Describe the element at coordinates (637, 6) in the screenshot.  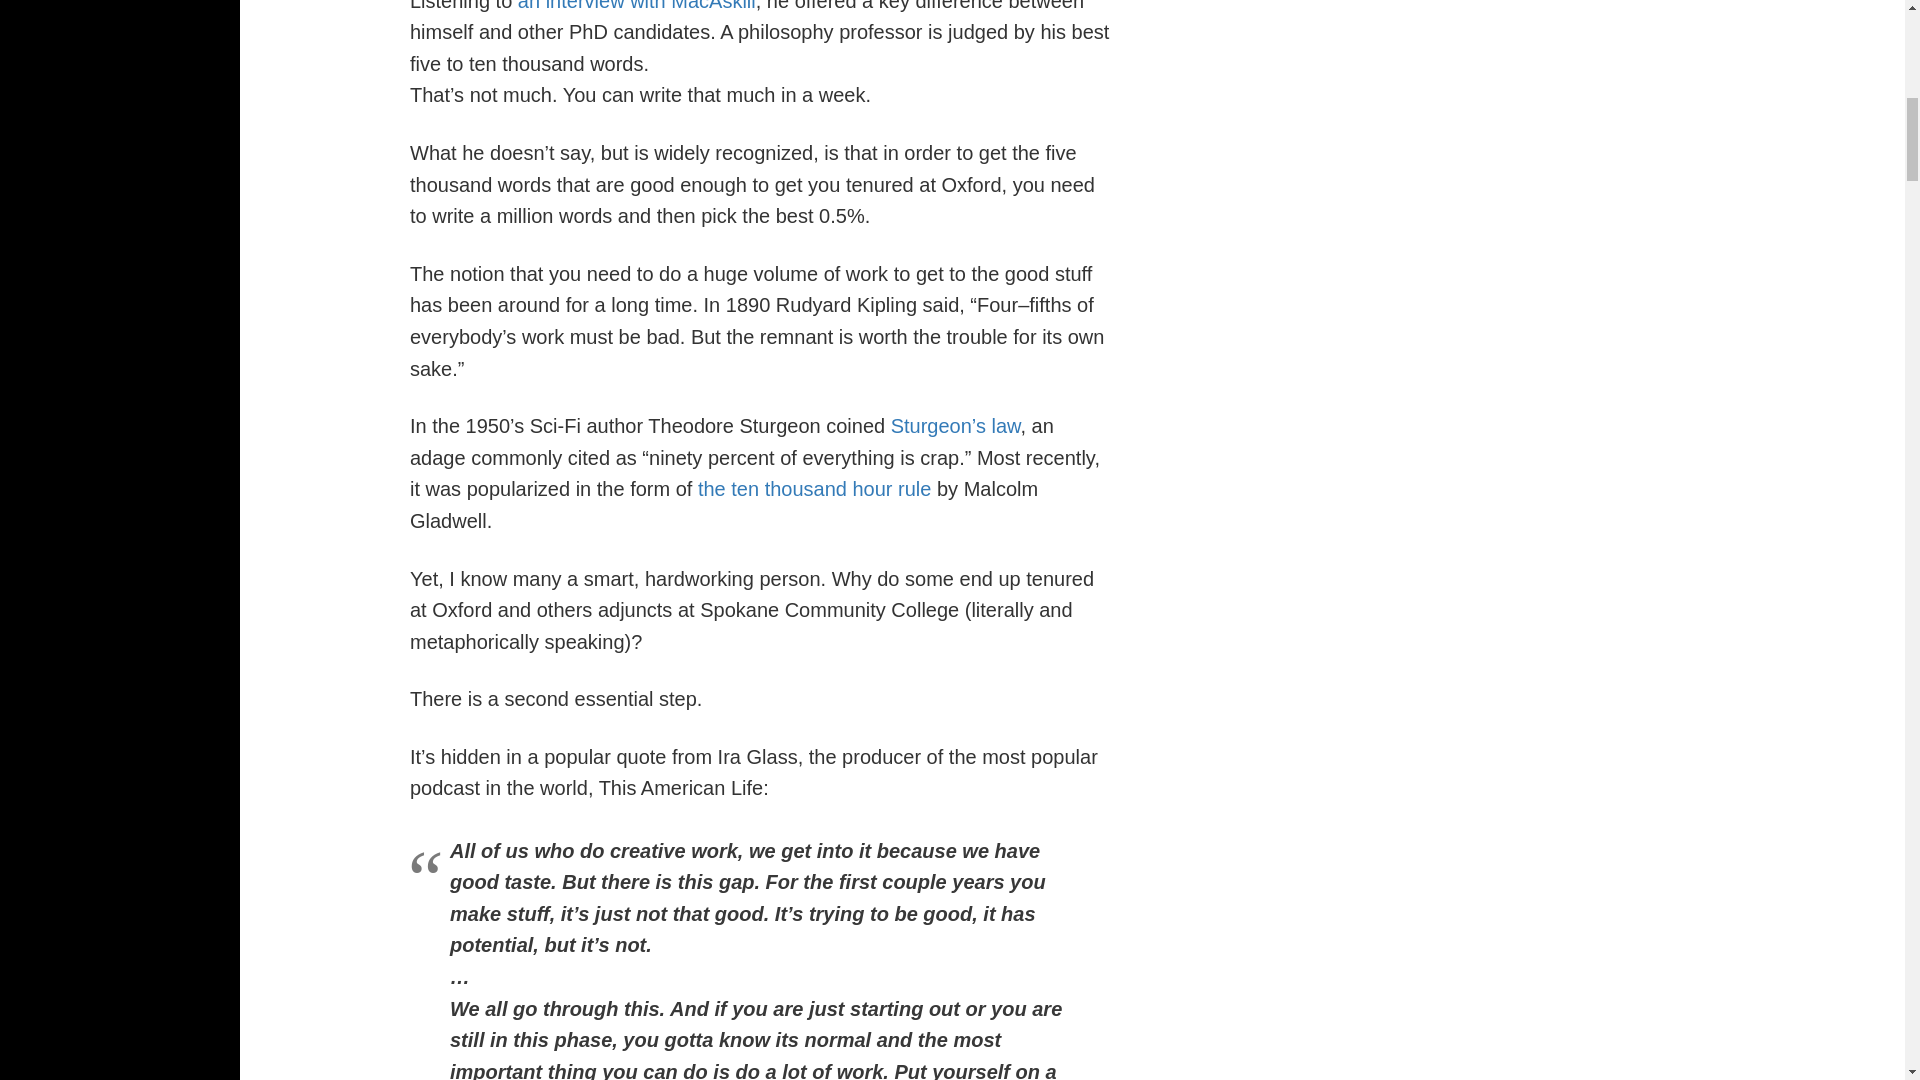
I see `an interview with MacAskill` at that location.